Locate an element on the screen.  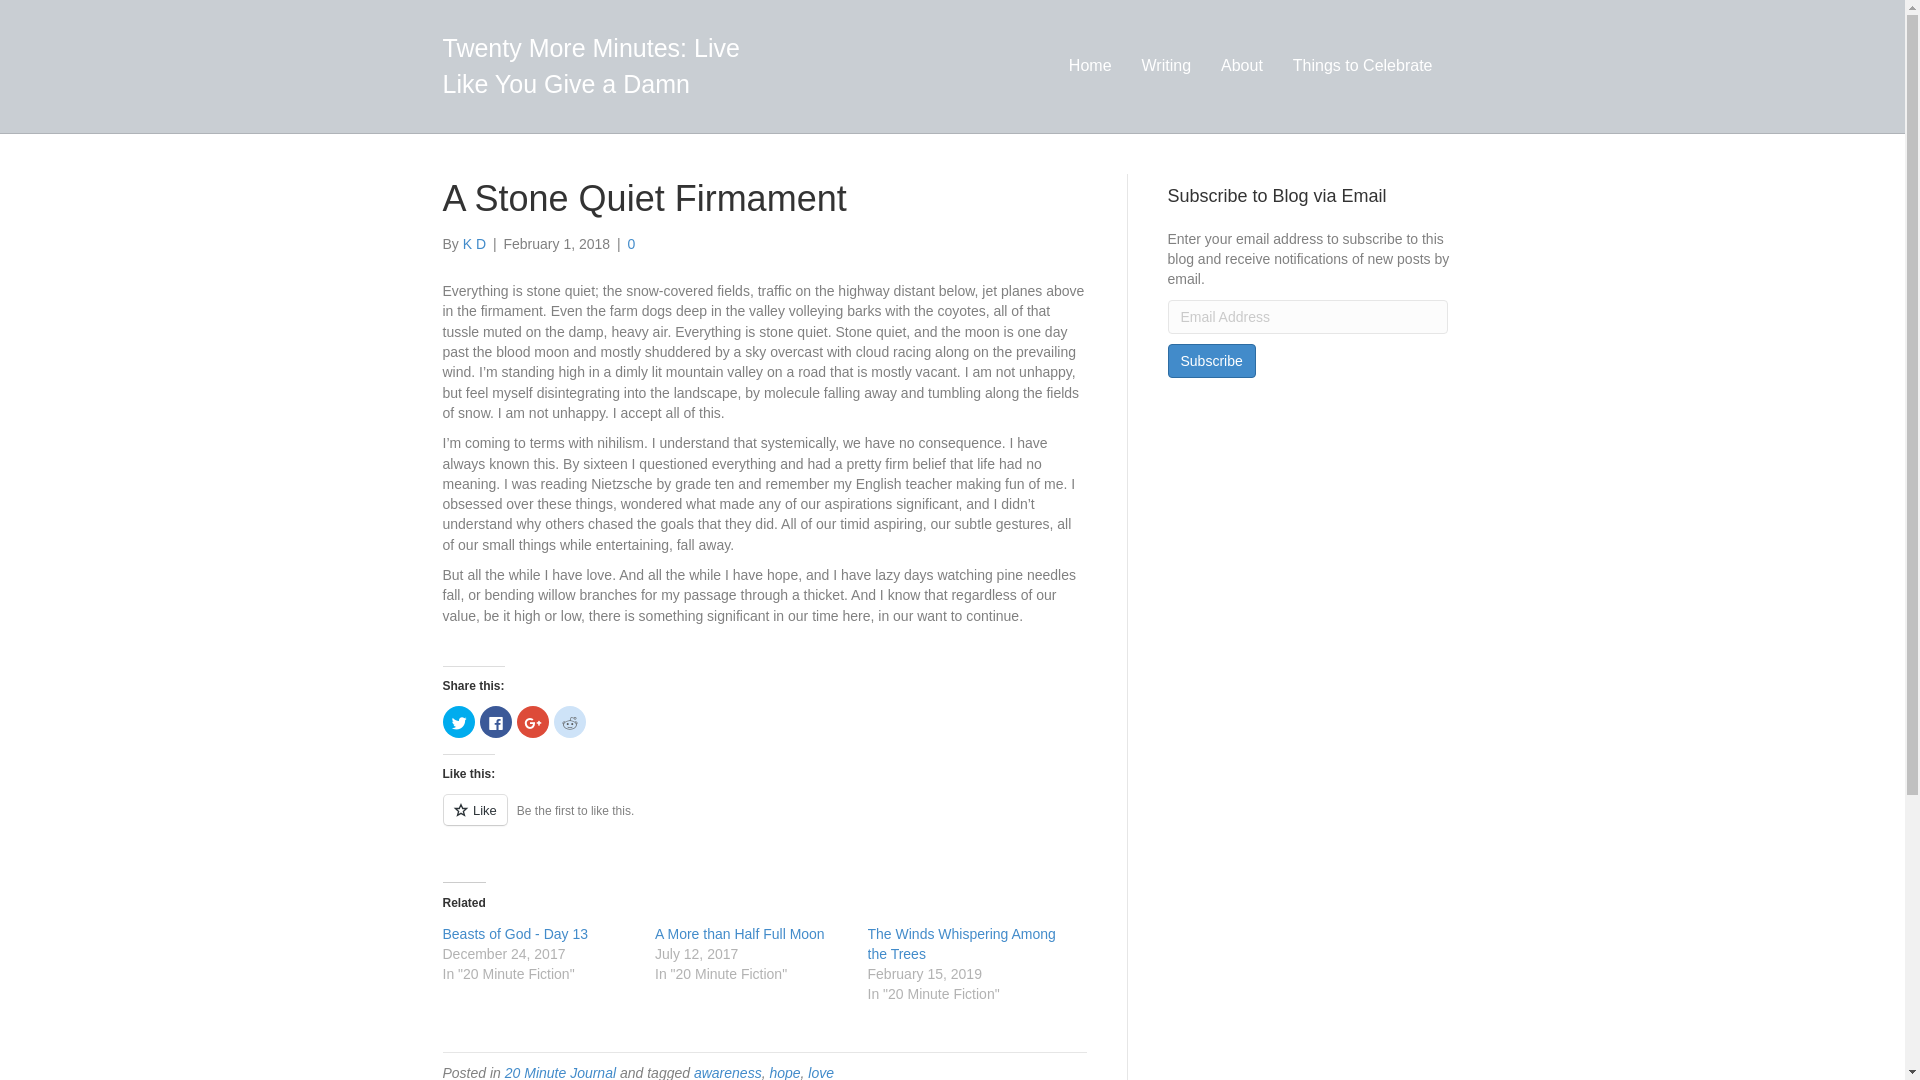
awareness is located at coordinates (728, 1072).